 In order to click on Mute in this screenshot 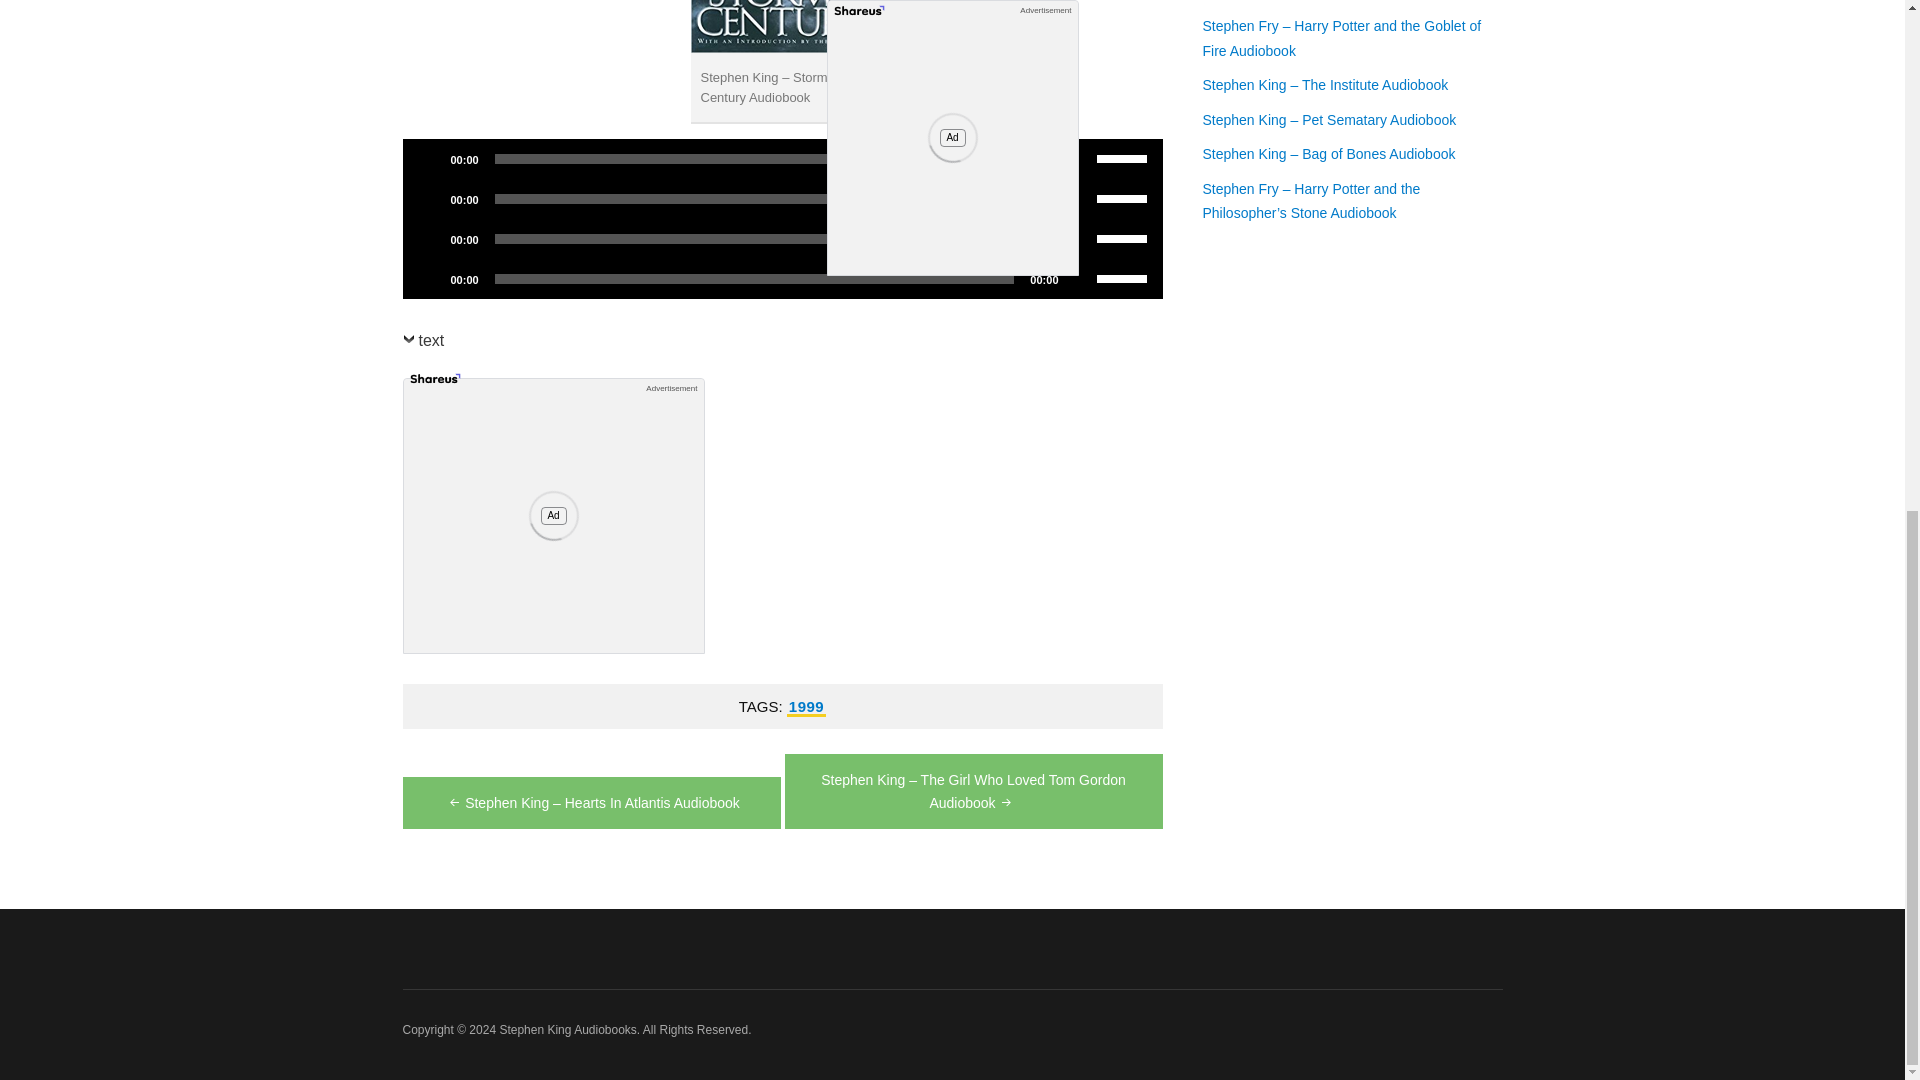, I will do `click(1080, 199)`.